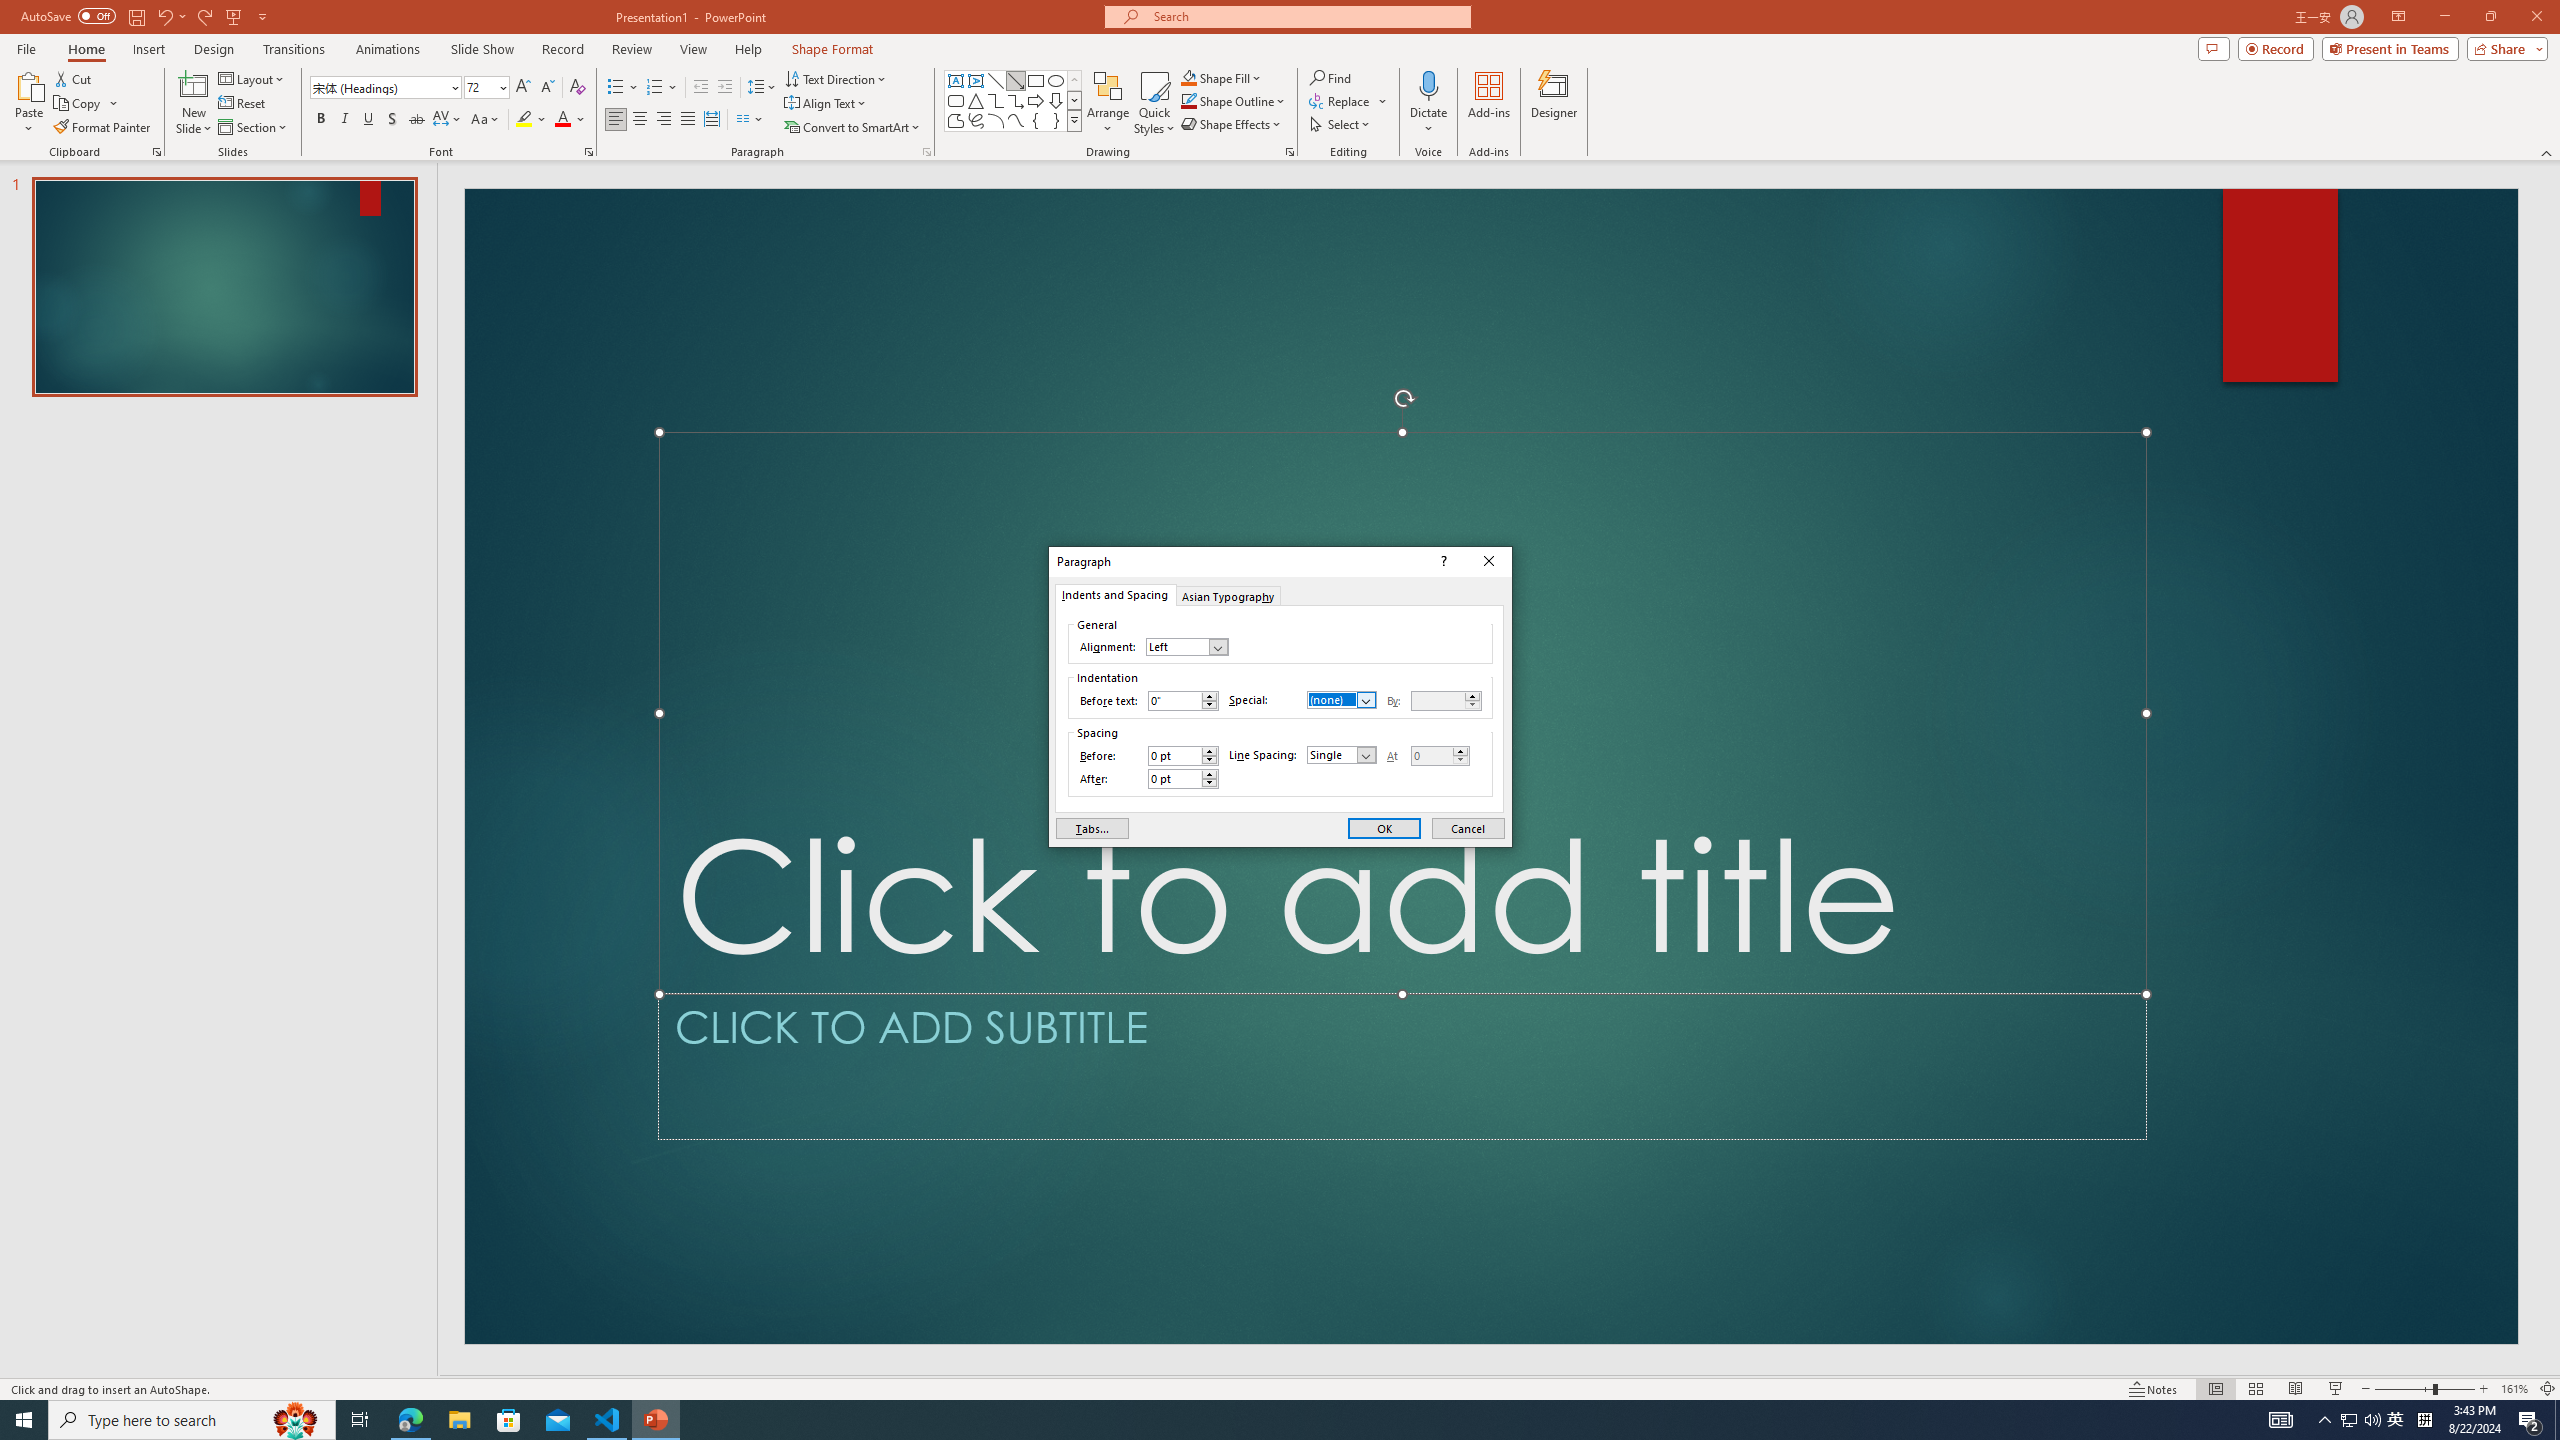  Describe the element at coordinates (1460, 760) in the screenshot. I see `Less` at that location.